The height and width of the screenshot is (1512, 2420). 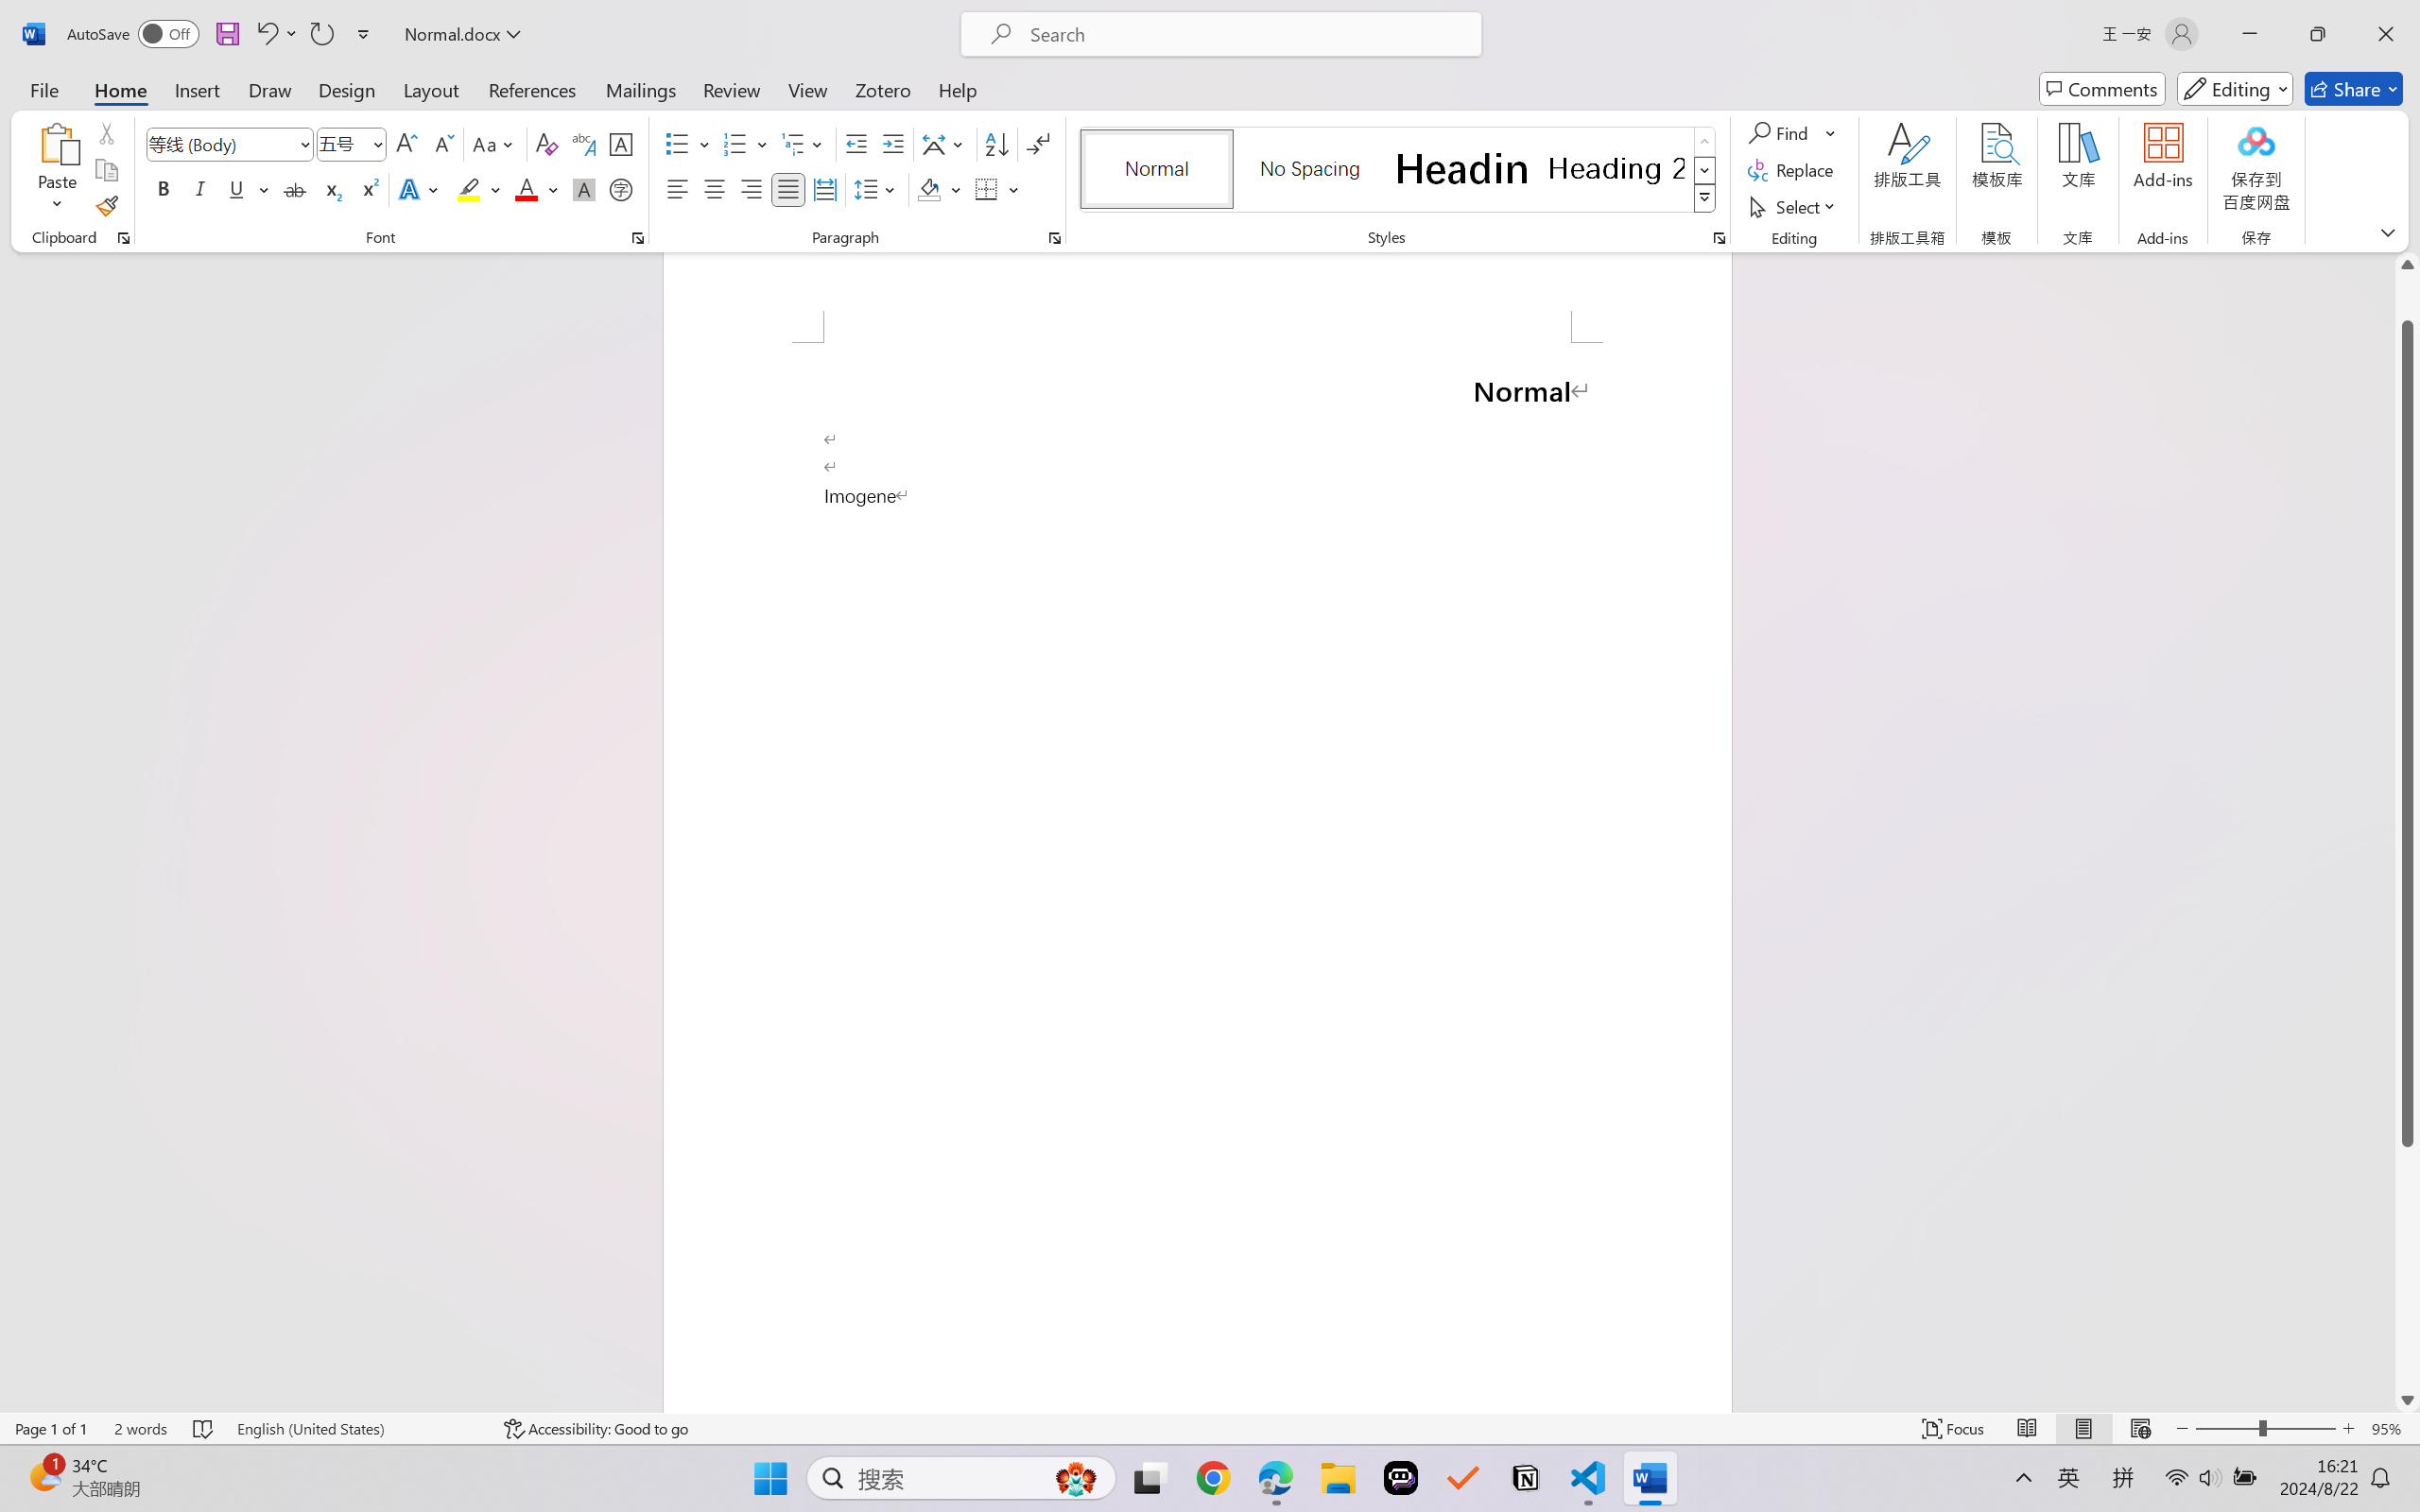 What do you see at coordinates (1705, 142) in the screenshot?
I see `Row up` at bounding box center [1705, 142].